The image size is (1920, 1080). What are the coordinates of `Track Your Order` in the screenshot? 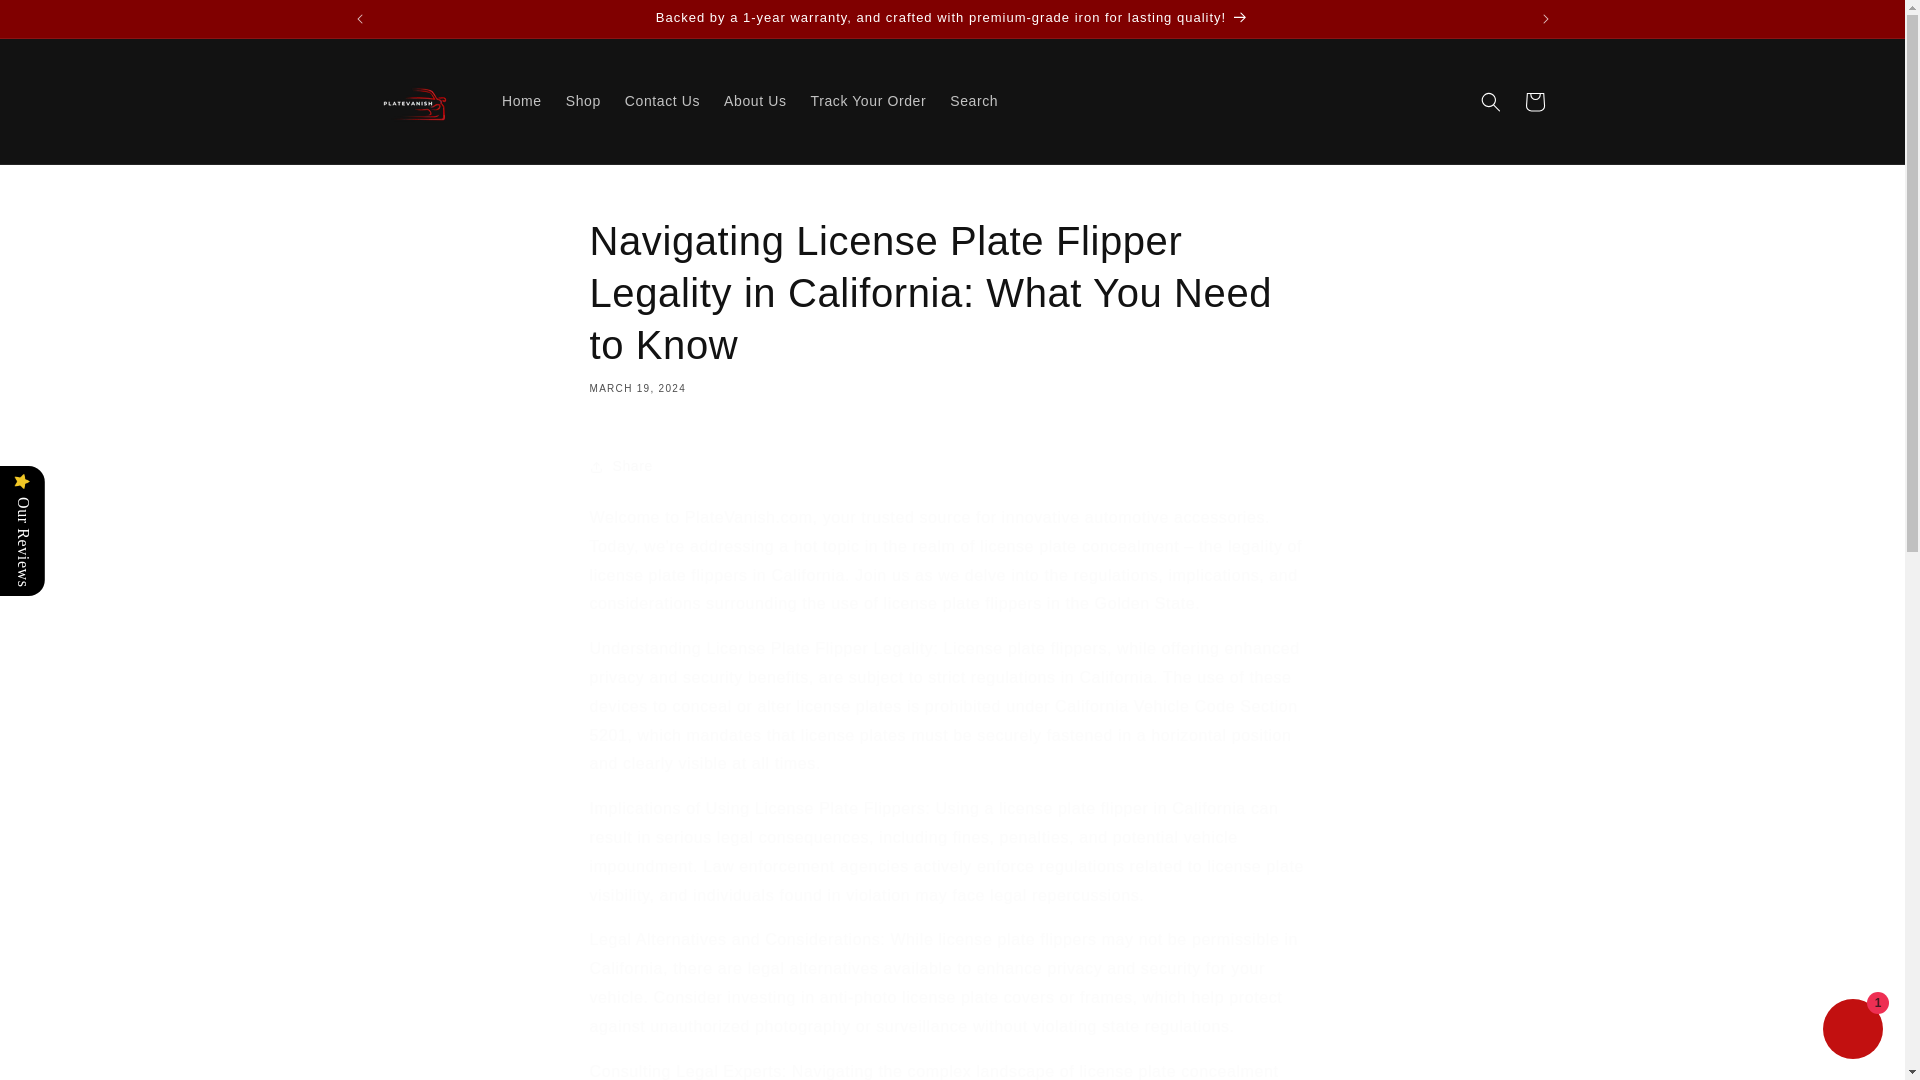 It's located at (868, 100).